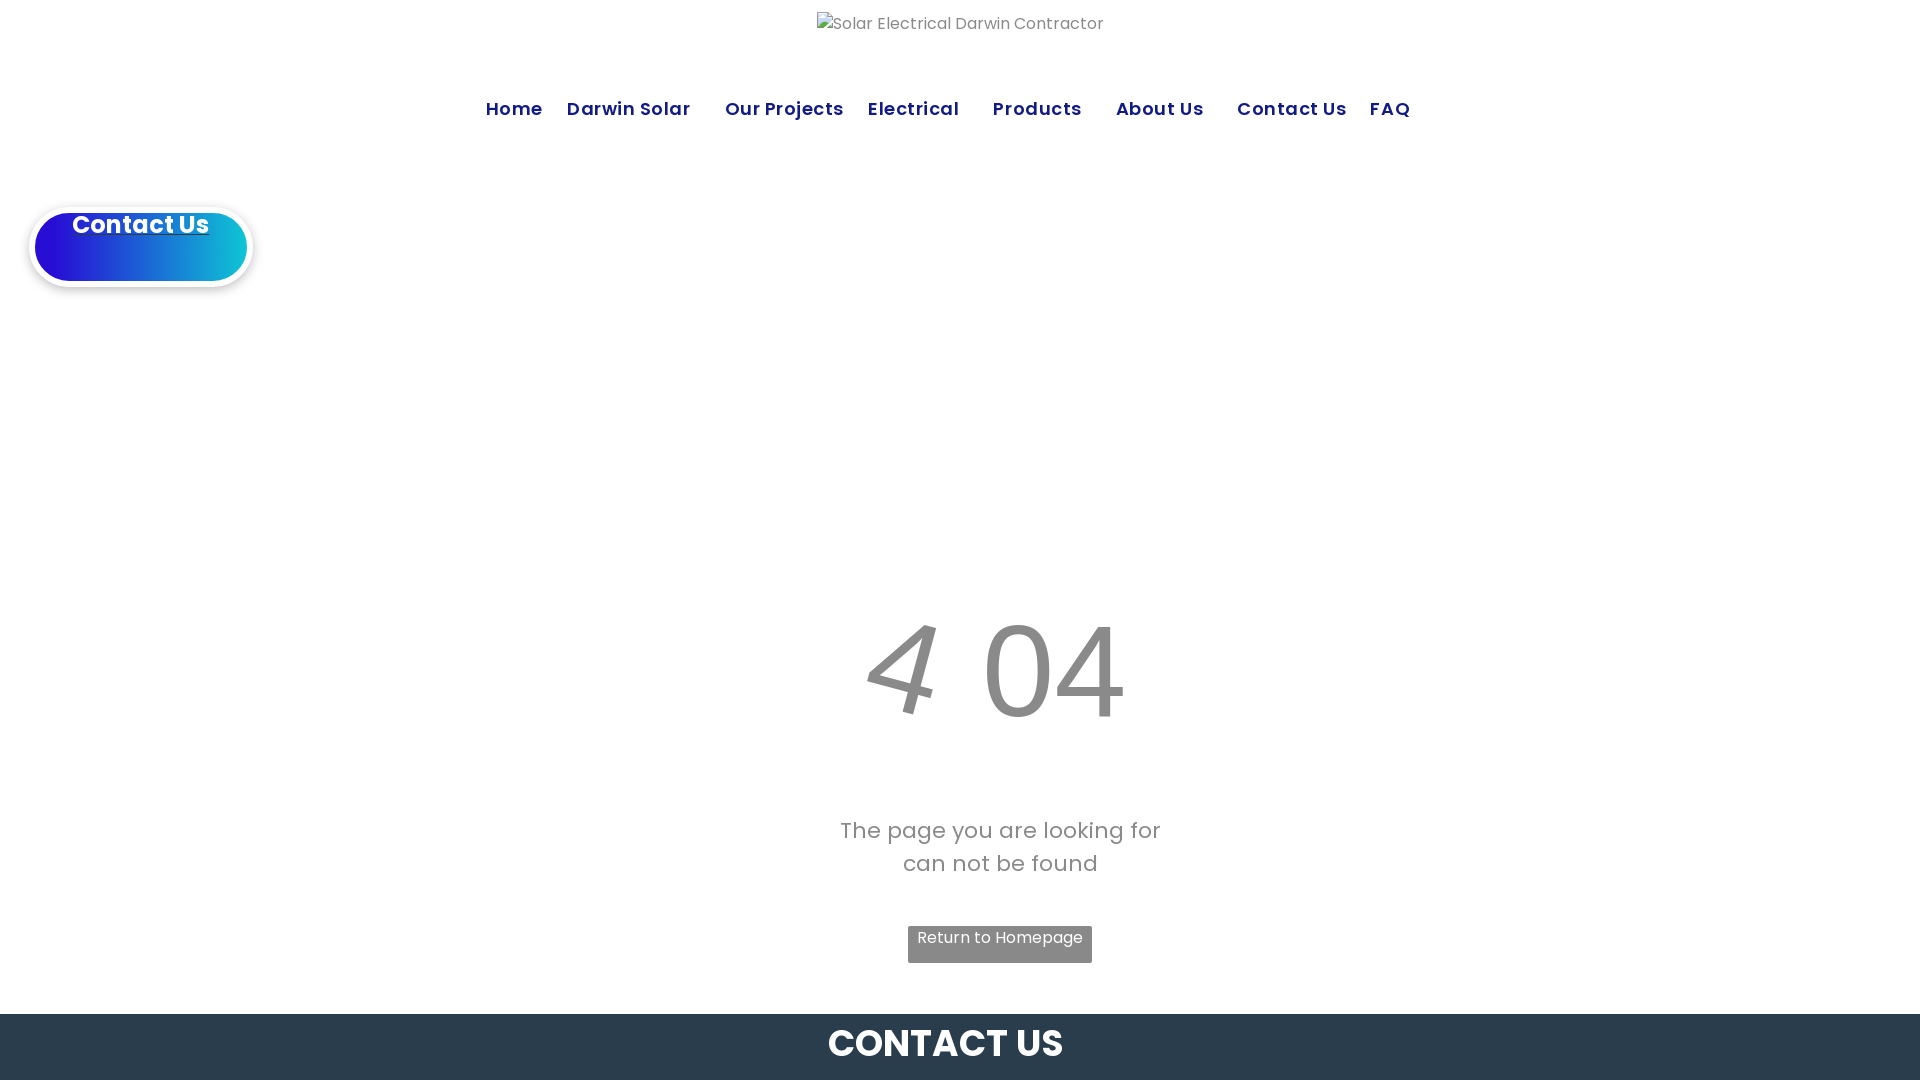  Describe the element at coordinates (930, 109) in the screenshot. I see `Electrical` at that location.